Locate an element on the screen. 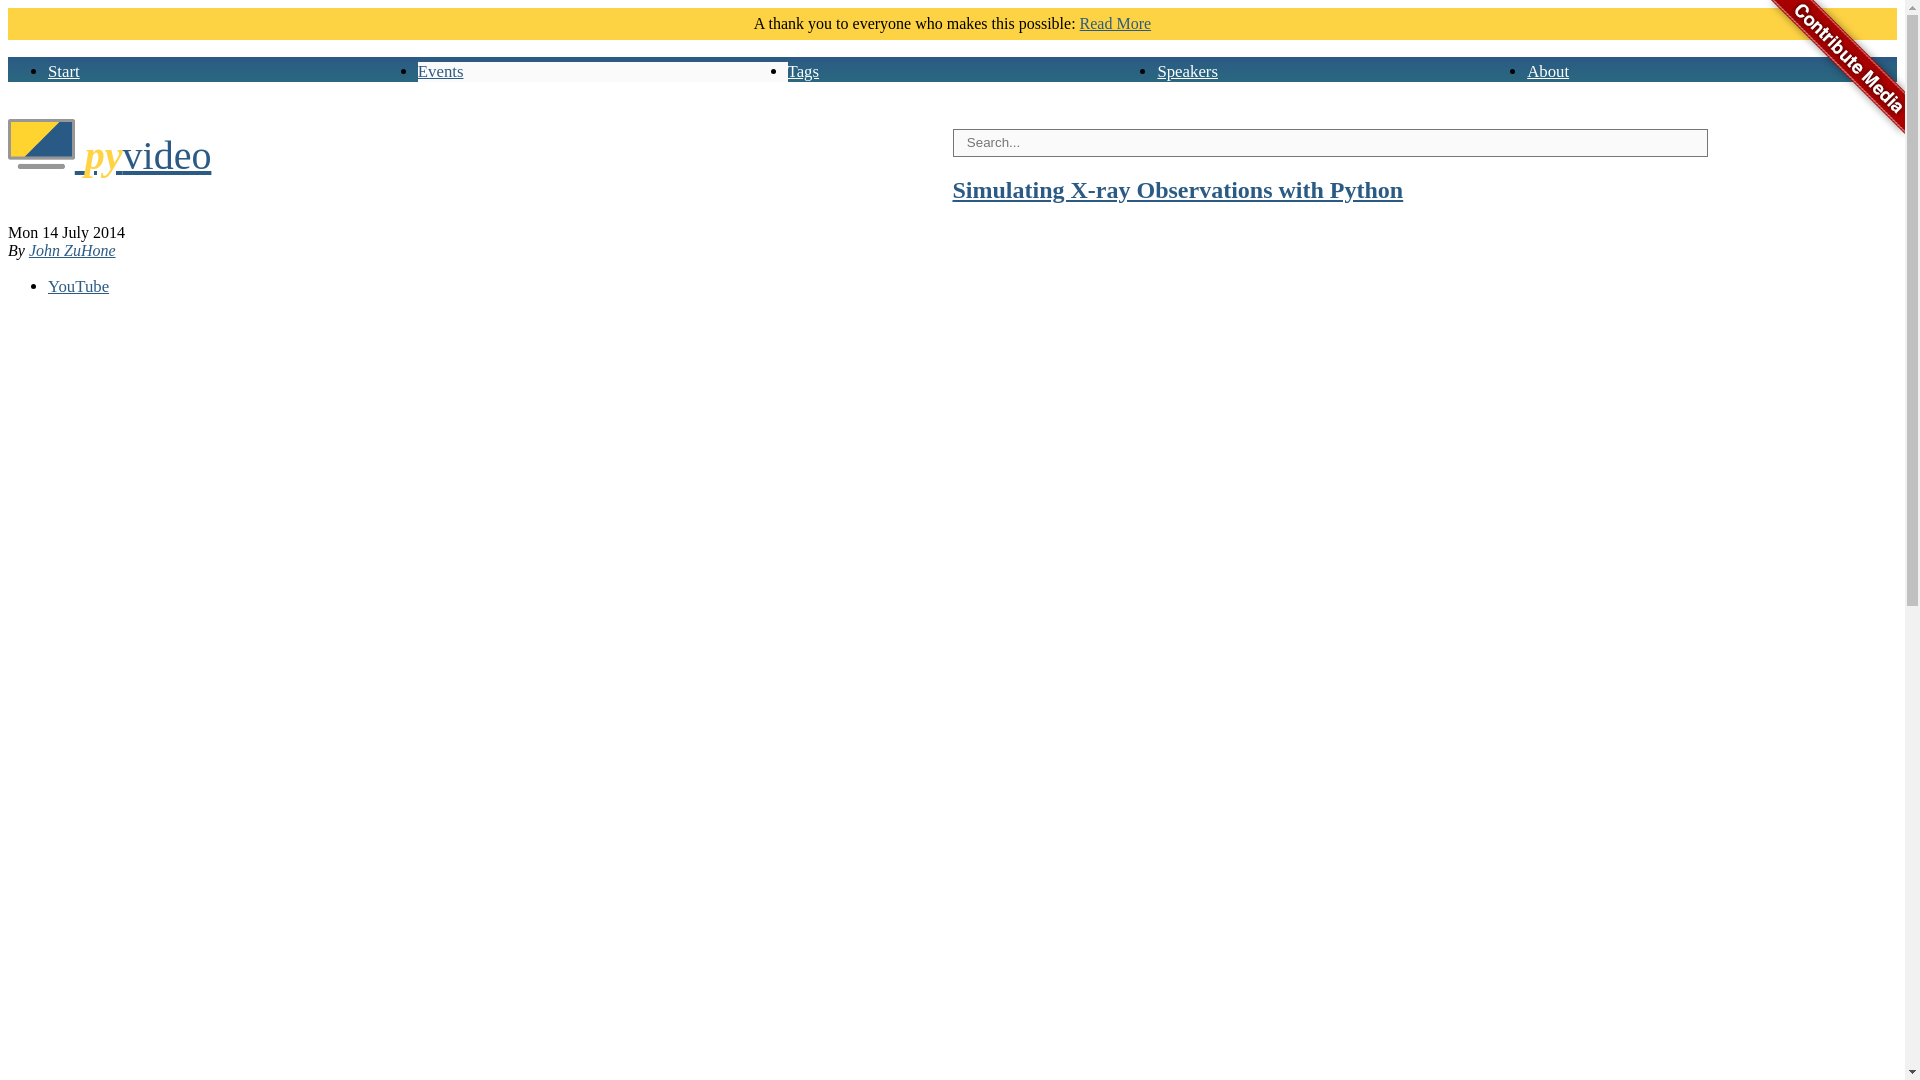 This screenshot has height=1080, width=1920. Simulating X-ray Observations with Python is located at coordinates (1178, 190).